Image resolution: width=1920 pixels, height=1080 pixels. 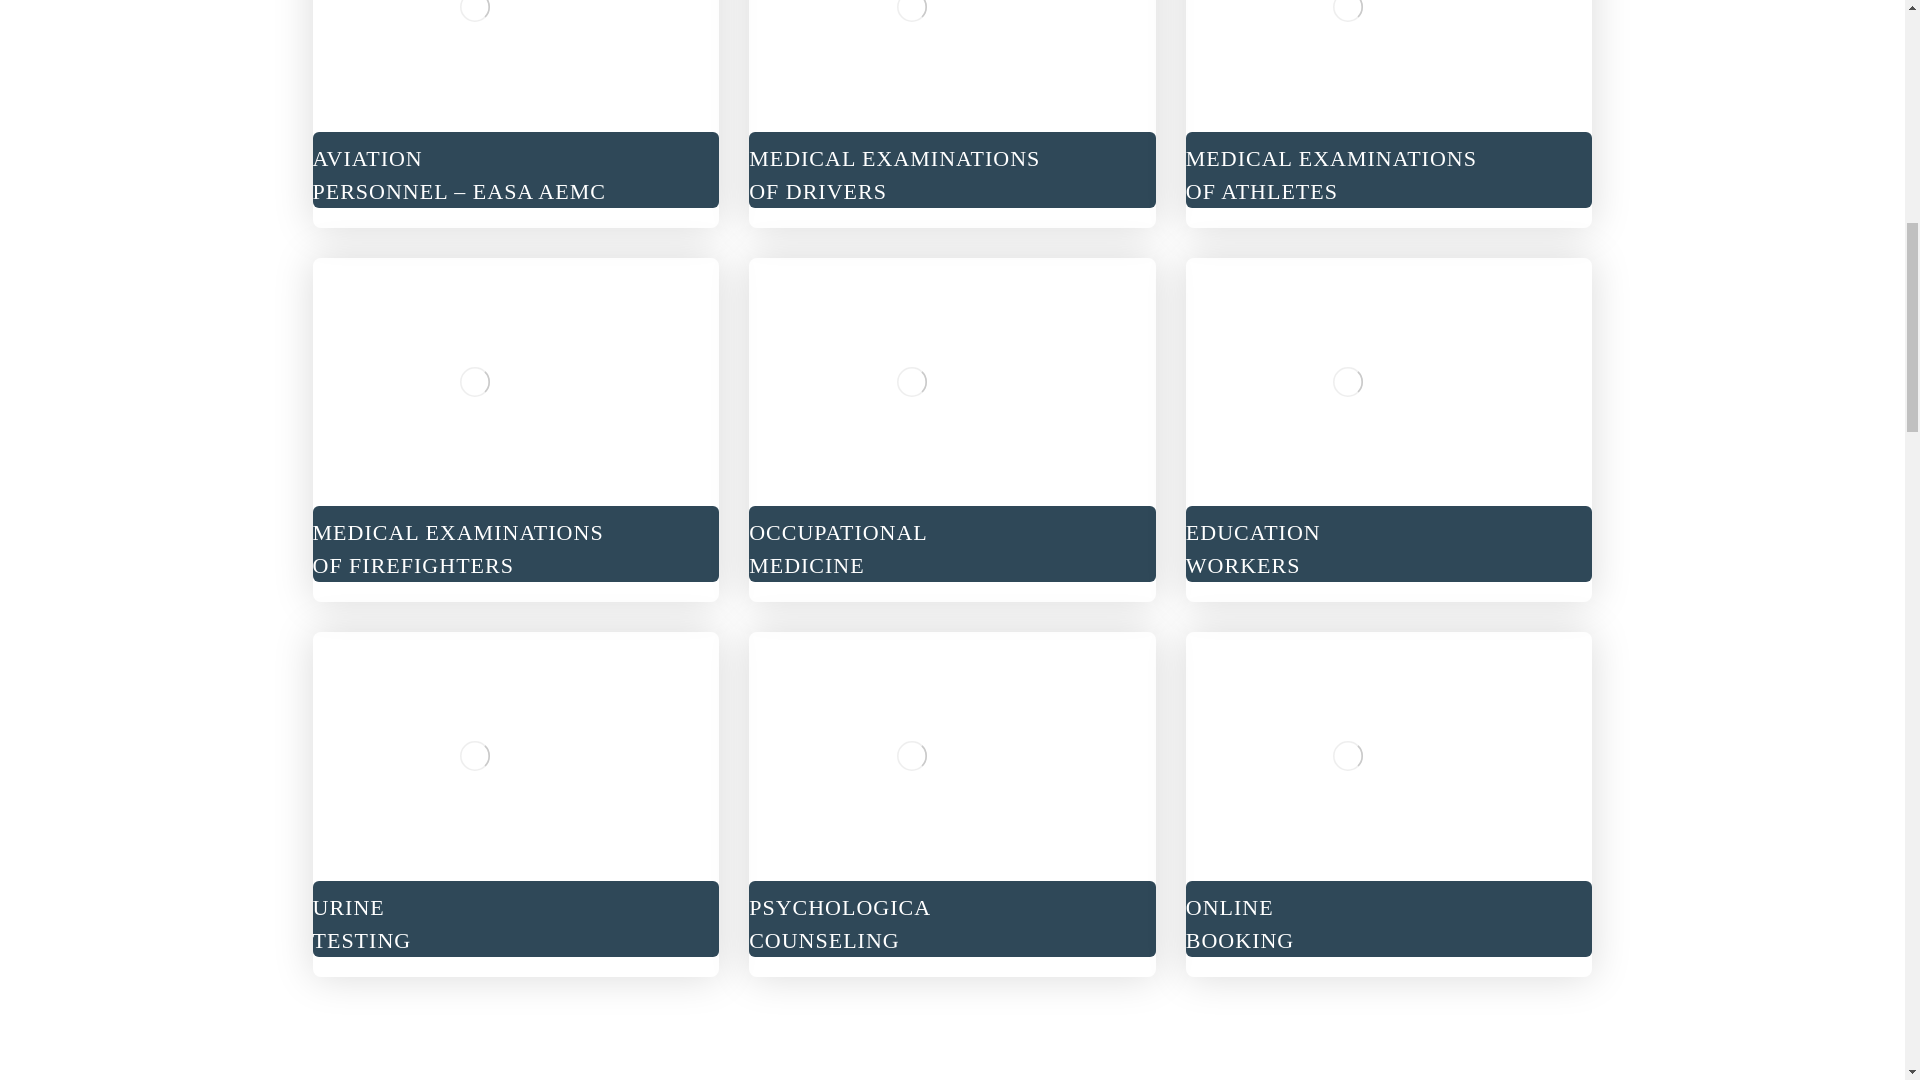 I want to click on Psychological counseling, so click(x=952, y=804).